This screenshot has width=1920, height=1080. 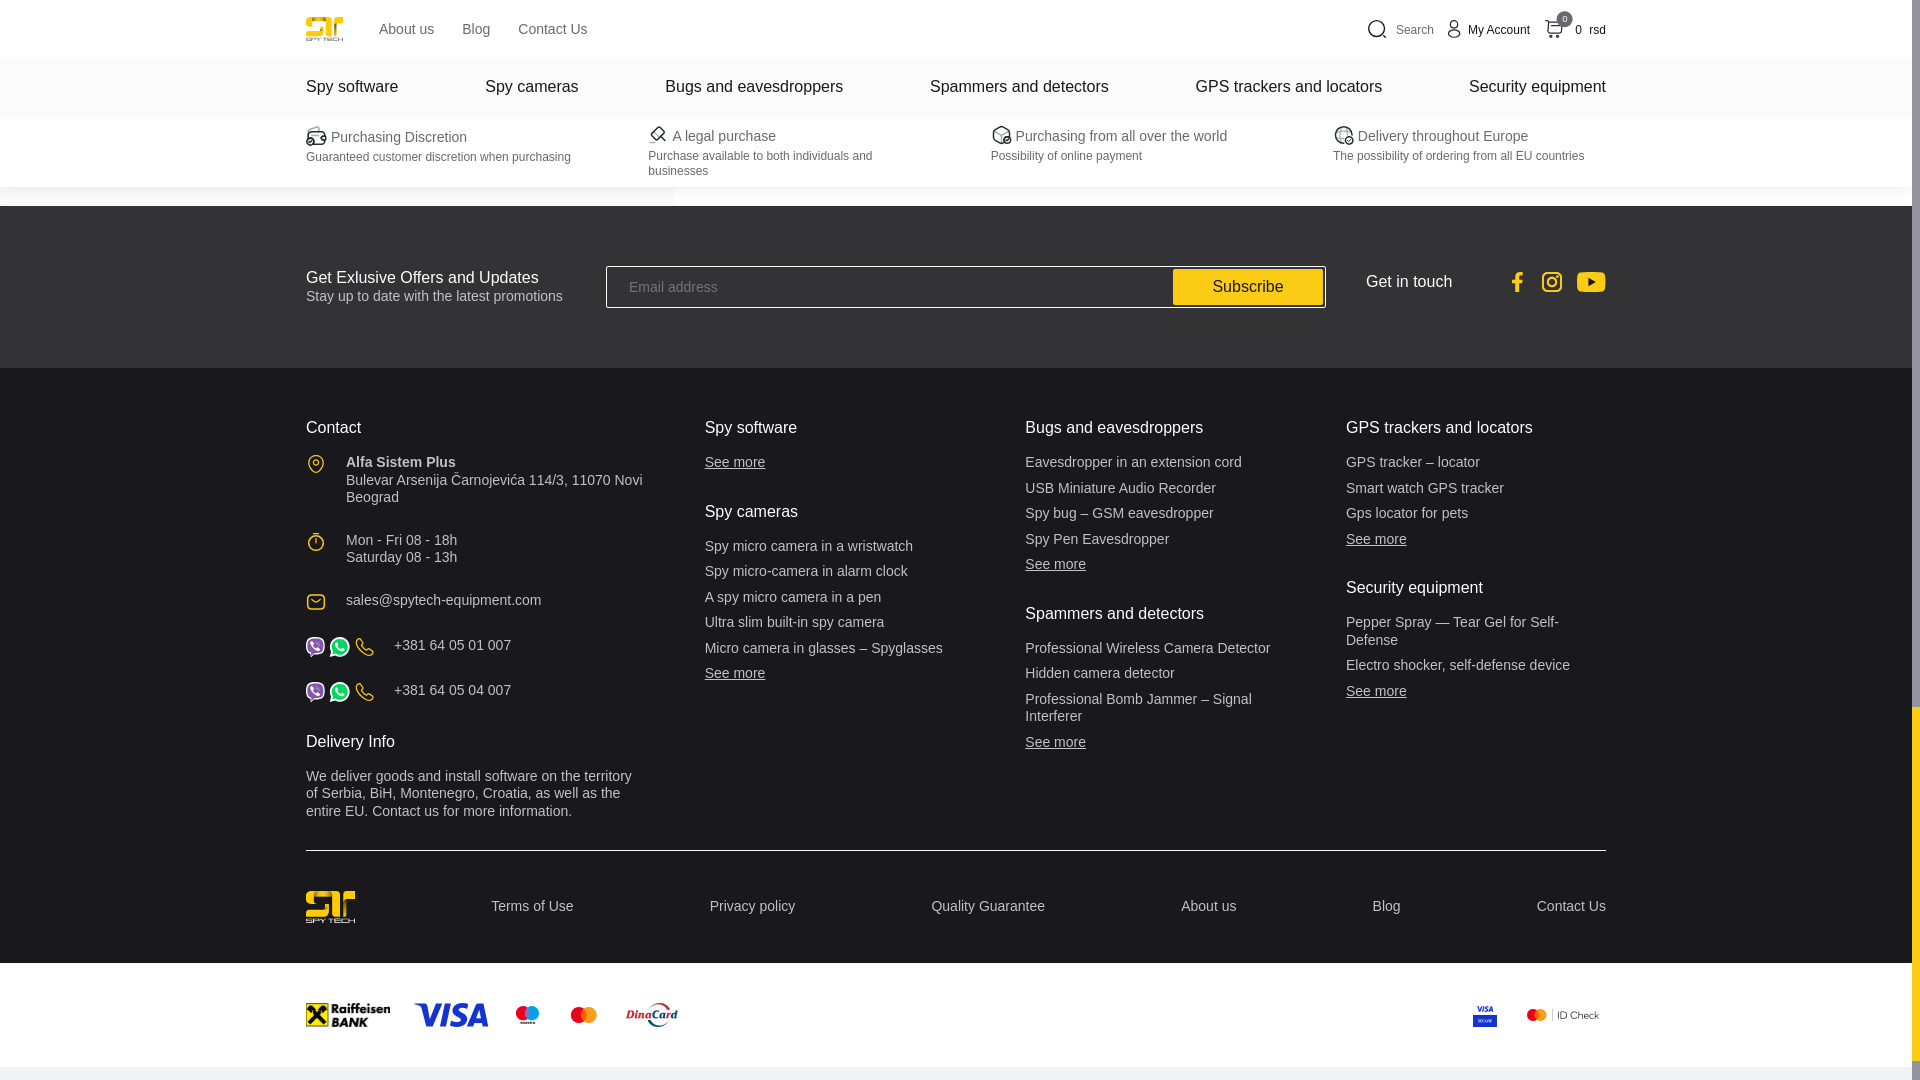 What do you see at coordinates (1248, 286) in the screenshot?
I see `Subscribe` at bounding box center [1248, 286].